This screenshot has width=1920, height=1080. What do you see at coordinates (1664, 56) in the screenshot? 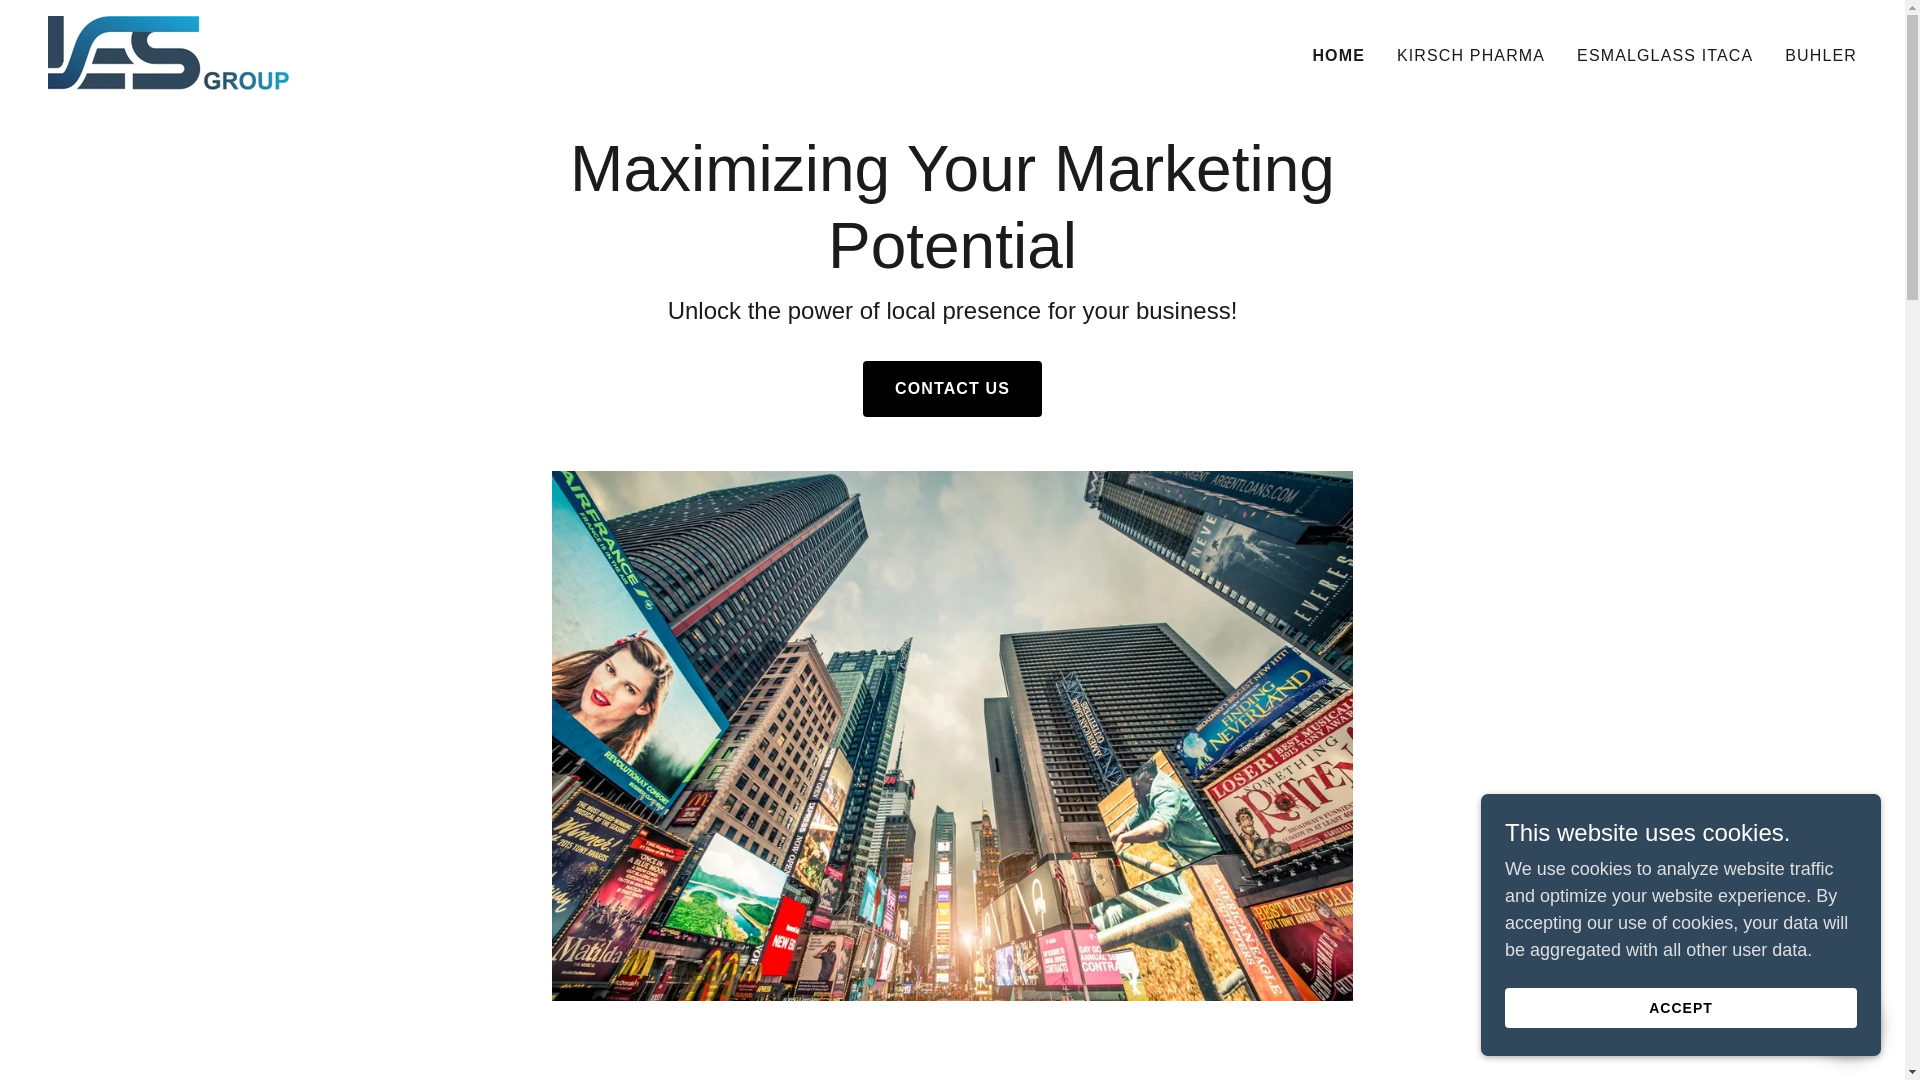
I see `ESMALGLASS ITACA` at bounding box center [1664, 56].